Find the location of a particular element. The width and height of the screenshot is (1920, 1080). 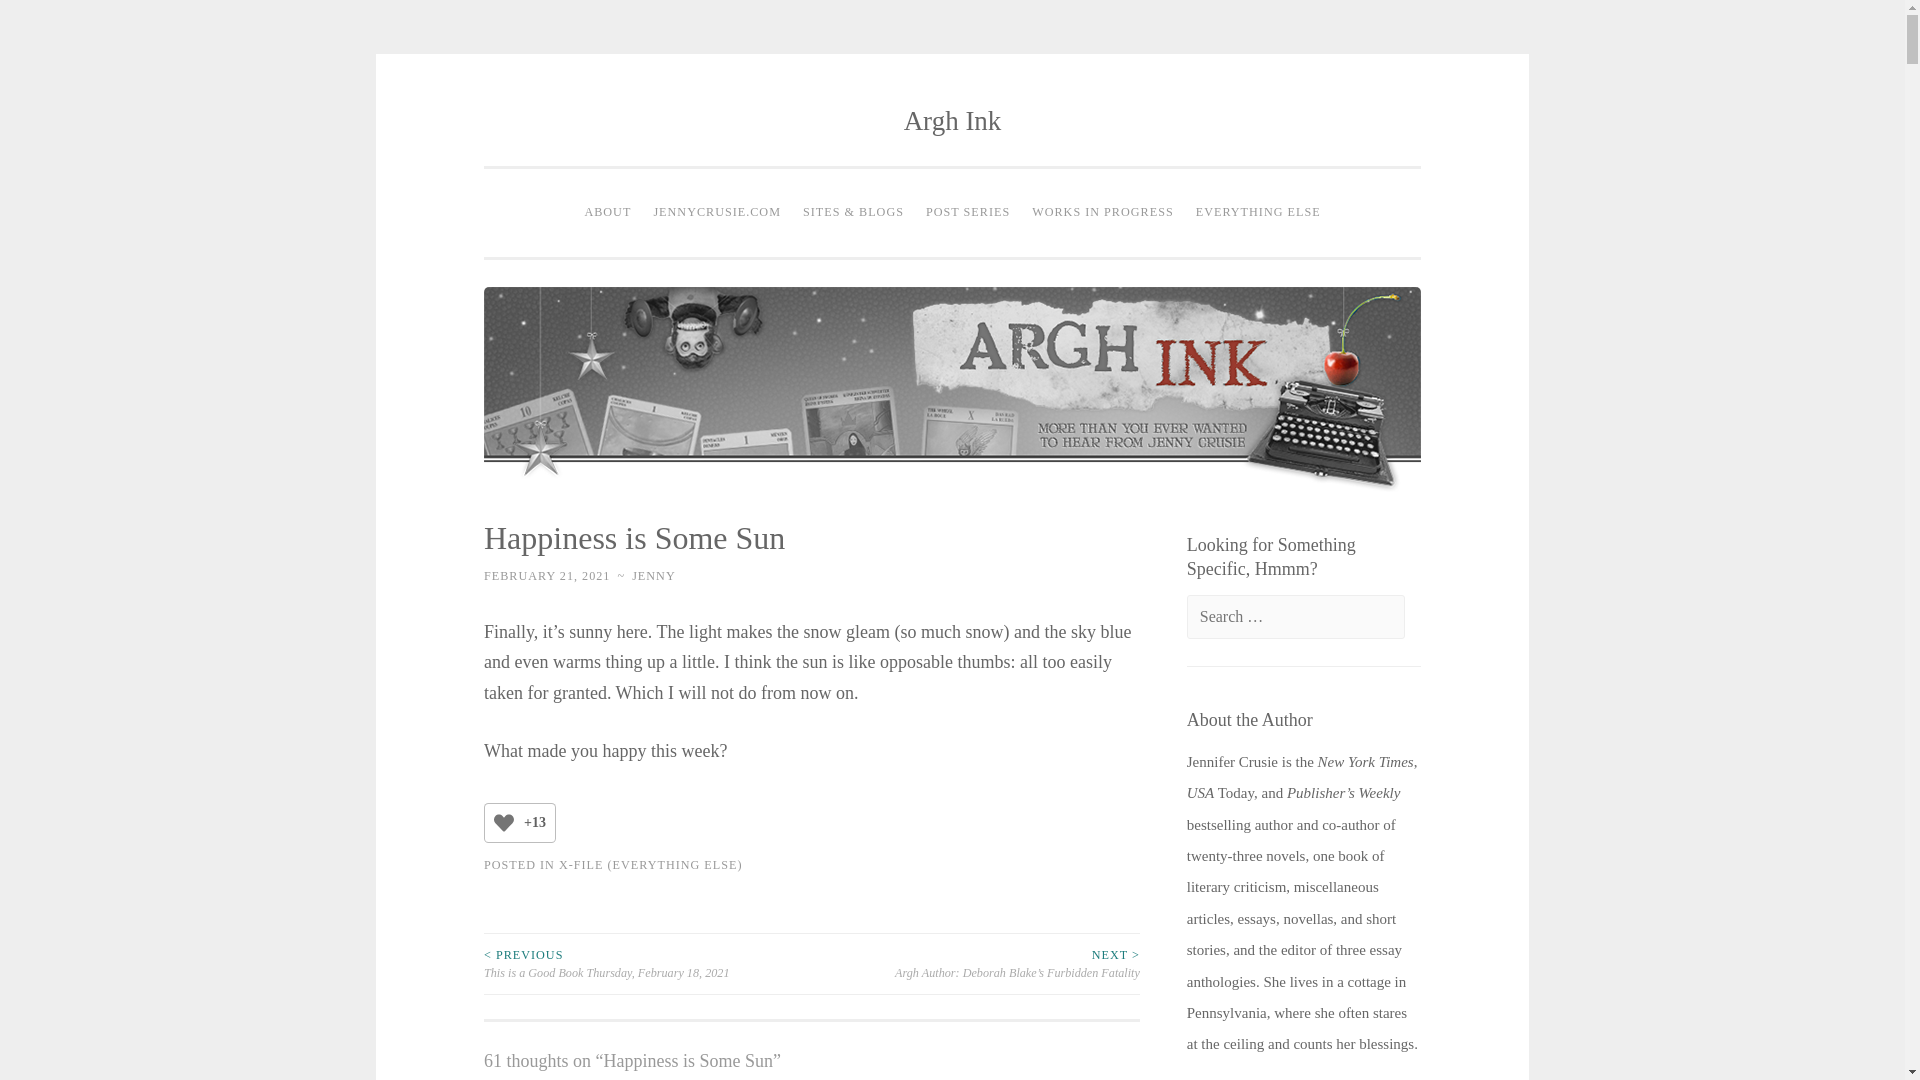

Argh Ink is located at coordinates (953, 120).